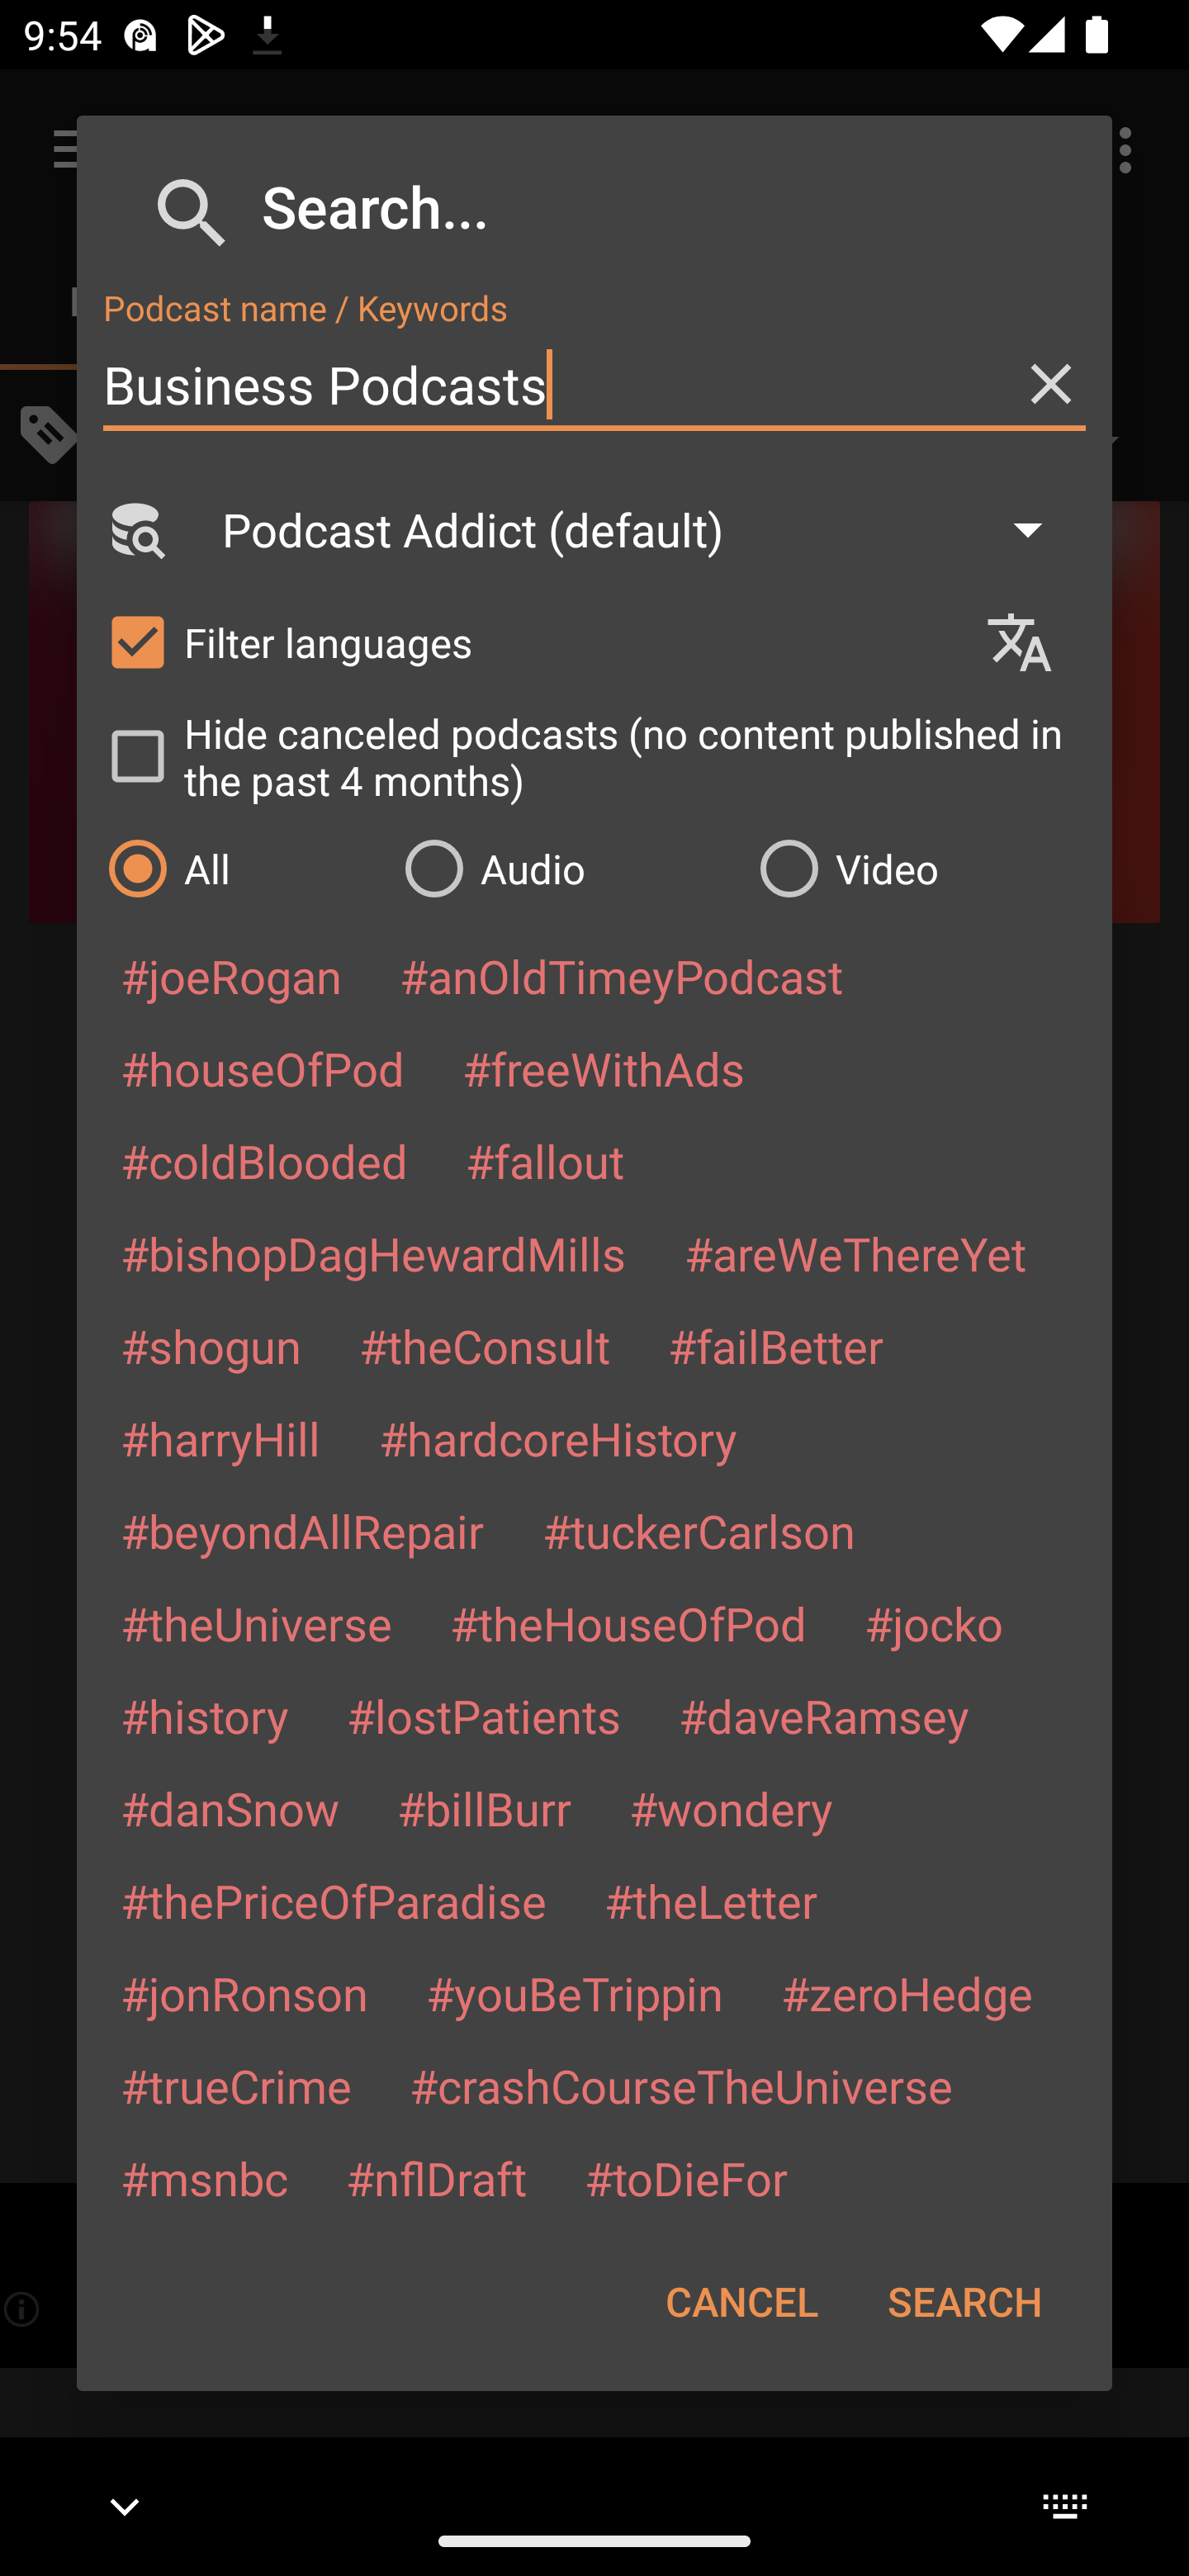  What do you see at coordinates (236, 2085) in the screenshot?
I see `#trueCrime` at bounding box center [236, 2085].